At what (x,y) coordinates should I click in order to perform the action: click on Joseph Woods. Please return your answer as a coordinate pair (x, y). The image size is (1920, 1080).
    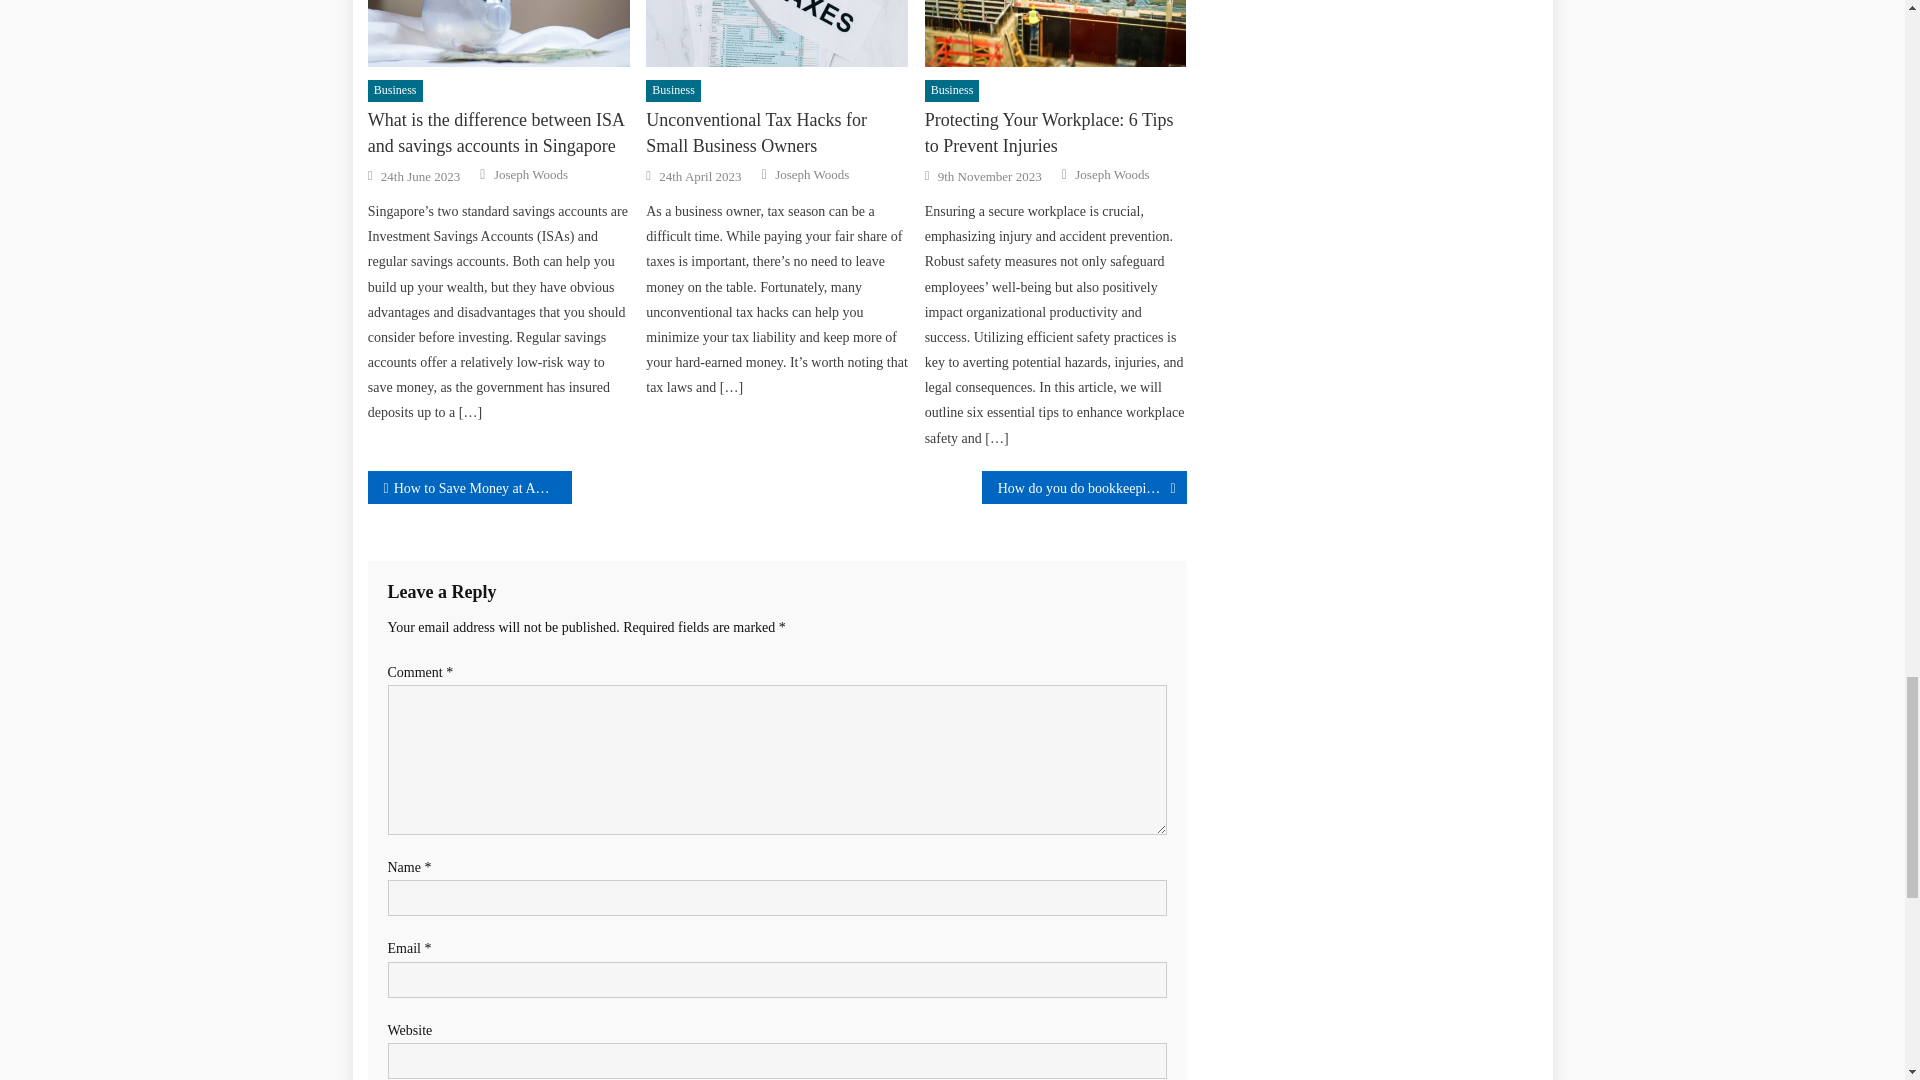
    Looking at the image, I should click on (1112, 174).